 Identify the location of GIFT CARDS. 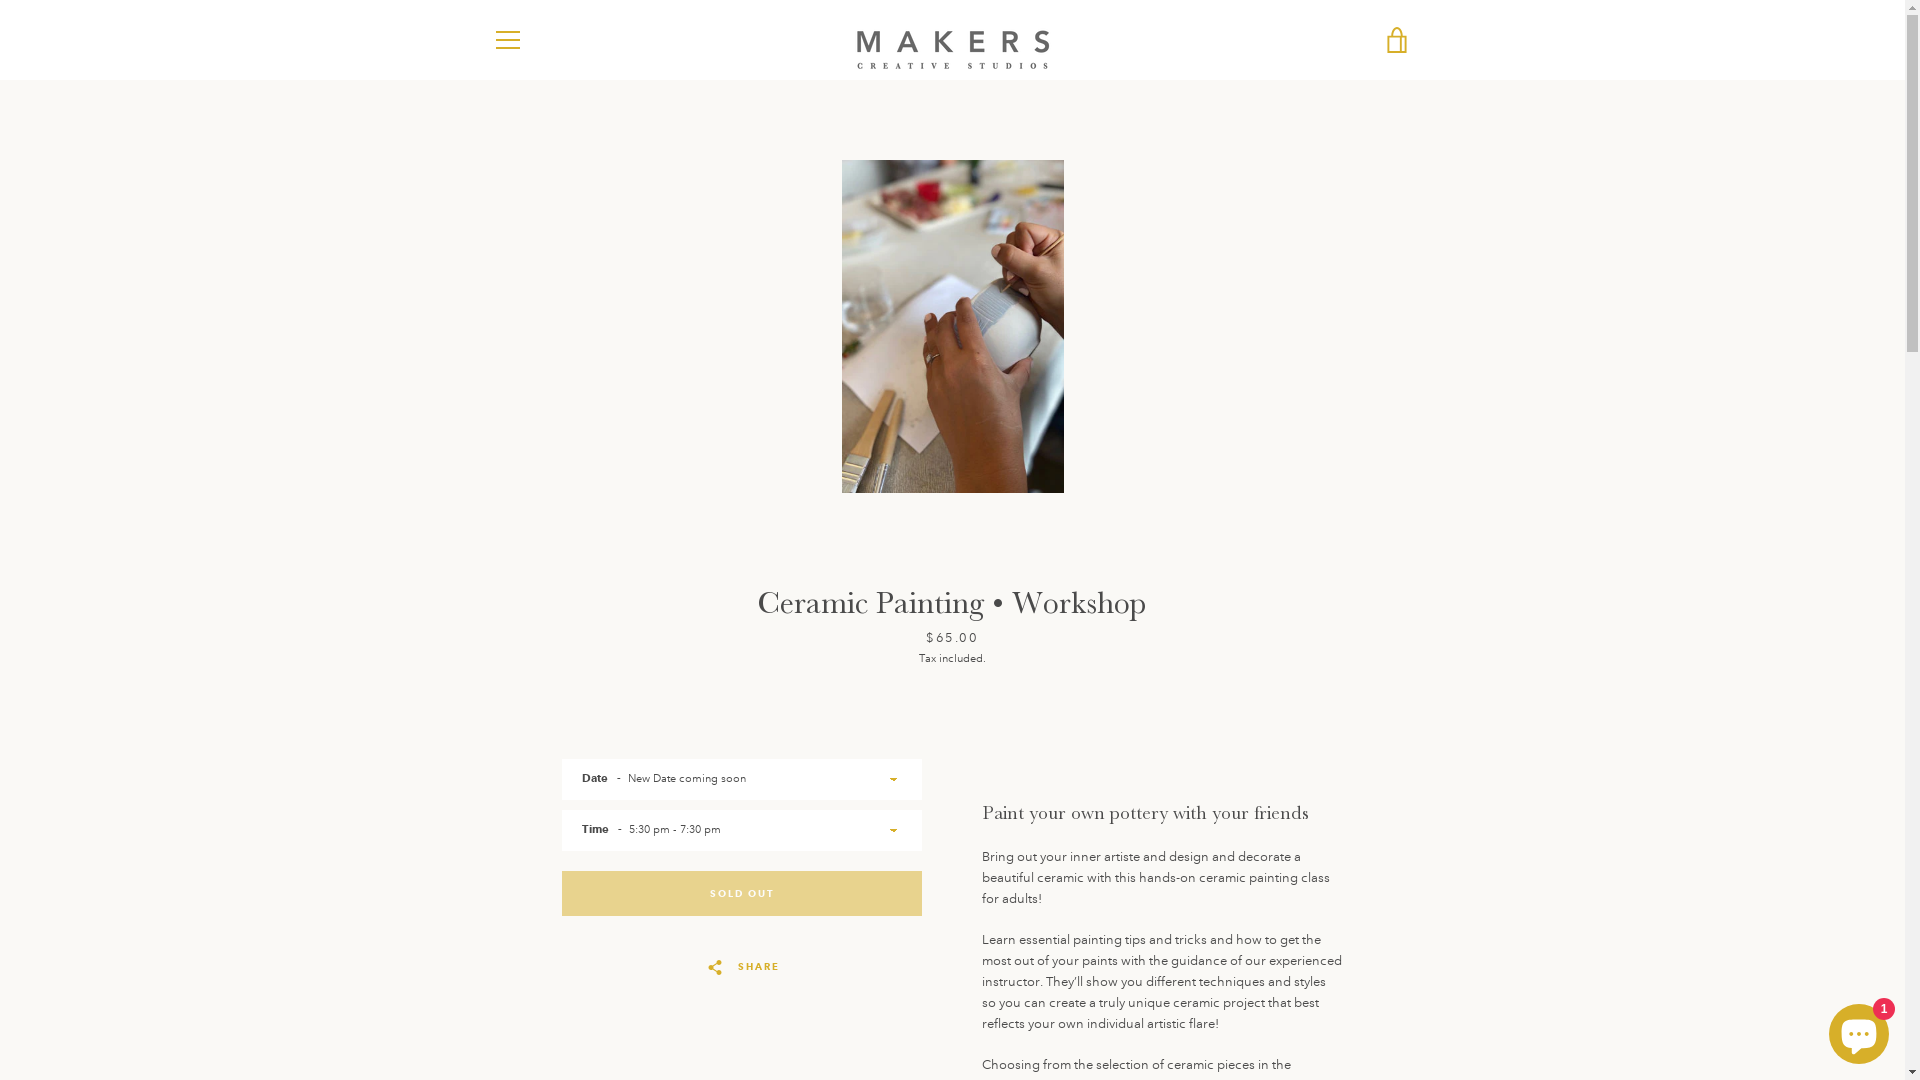
(525, 718).